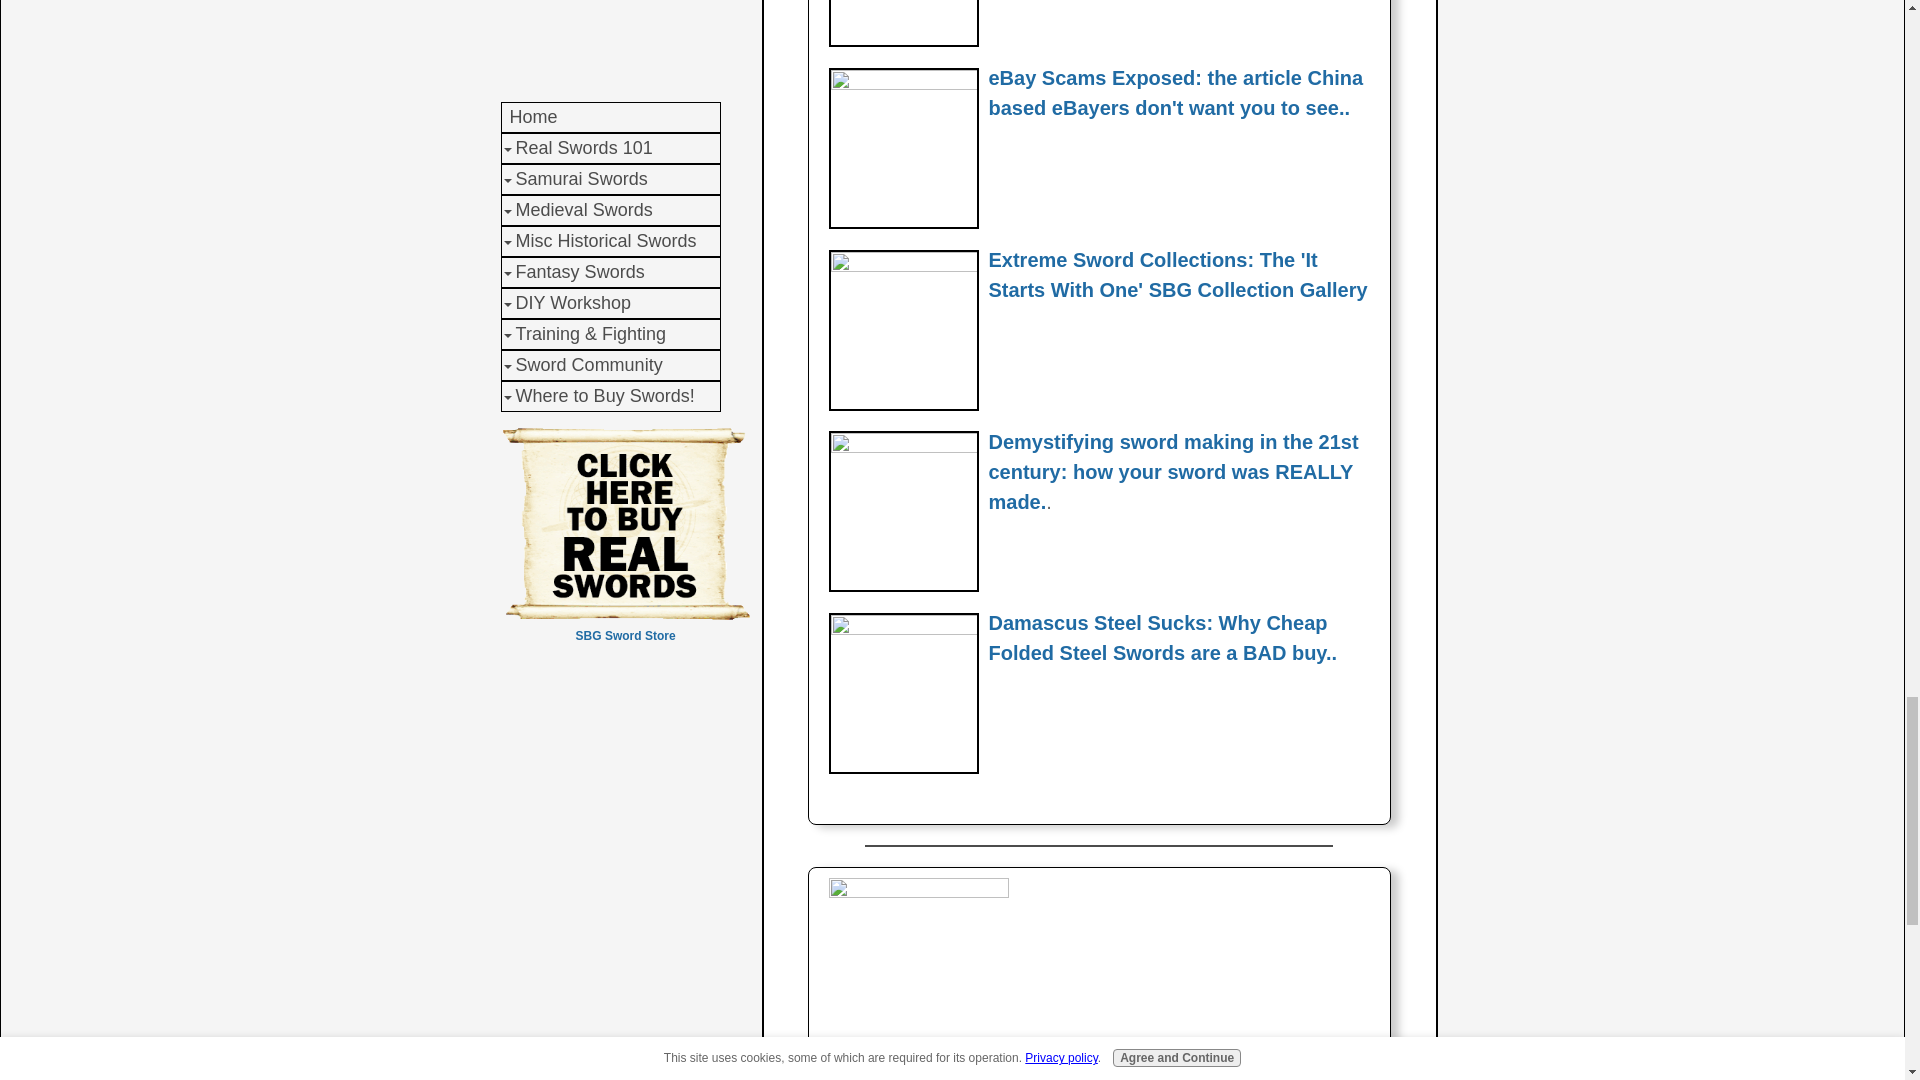  Describe the element at coordinates (902, 266) in the screenshot. I see `Go to Extreme Sword Collecting` at that location.